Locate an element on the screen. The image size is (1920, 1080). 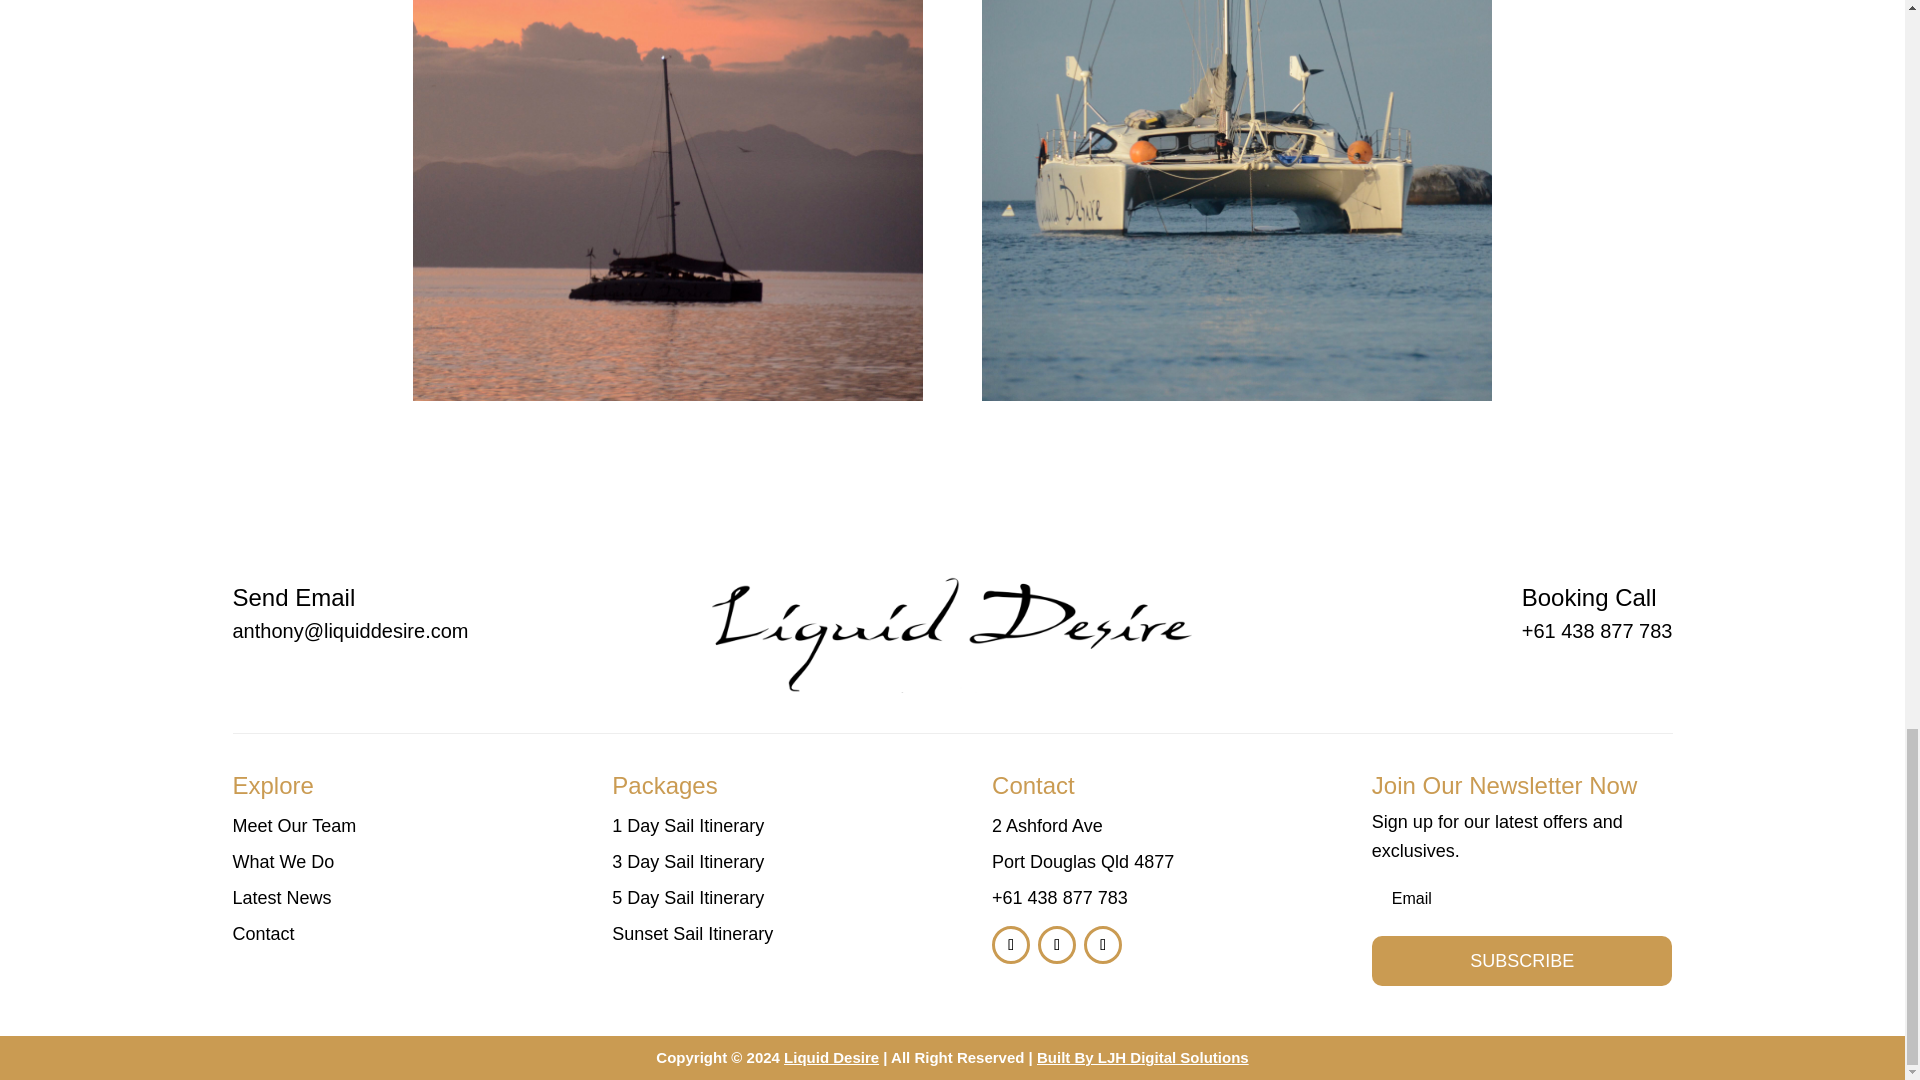
Follow on Instagram is located at coordinates (1056, 944).